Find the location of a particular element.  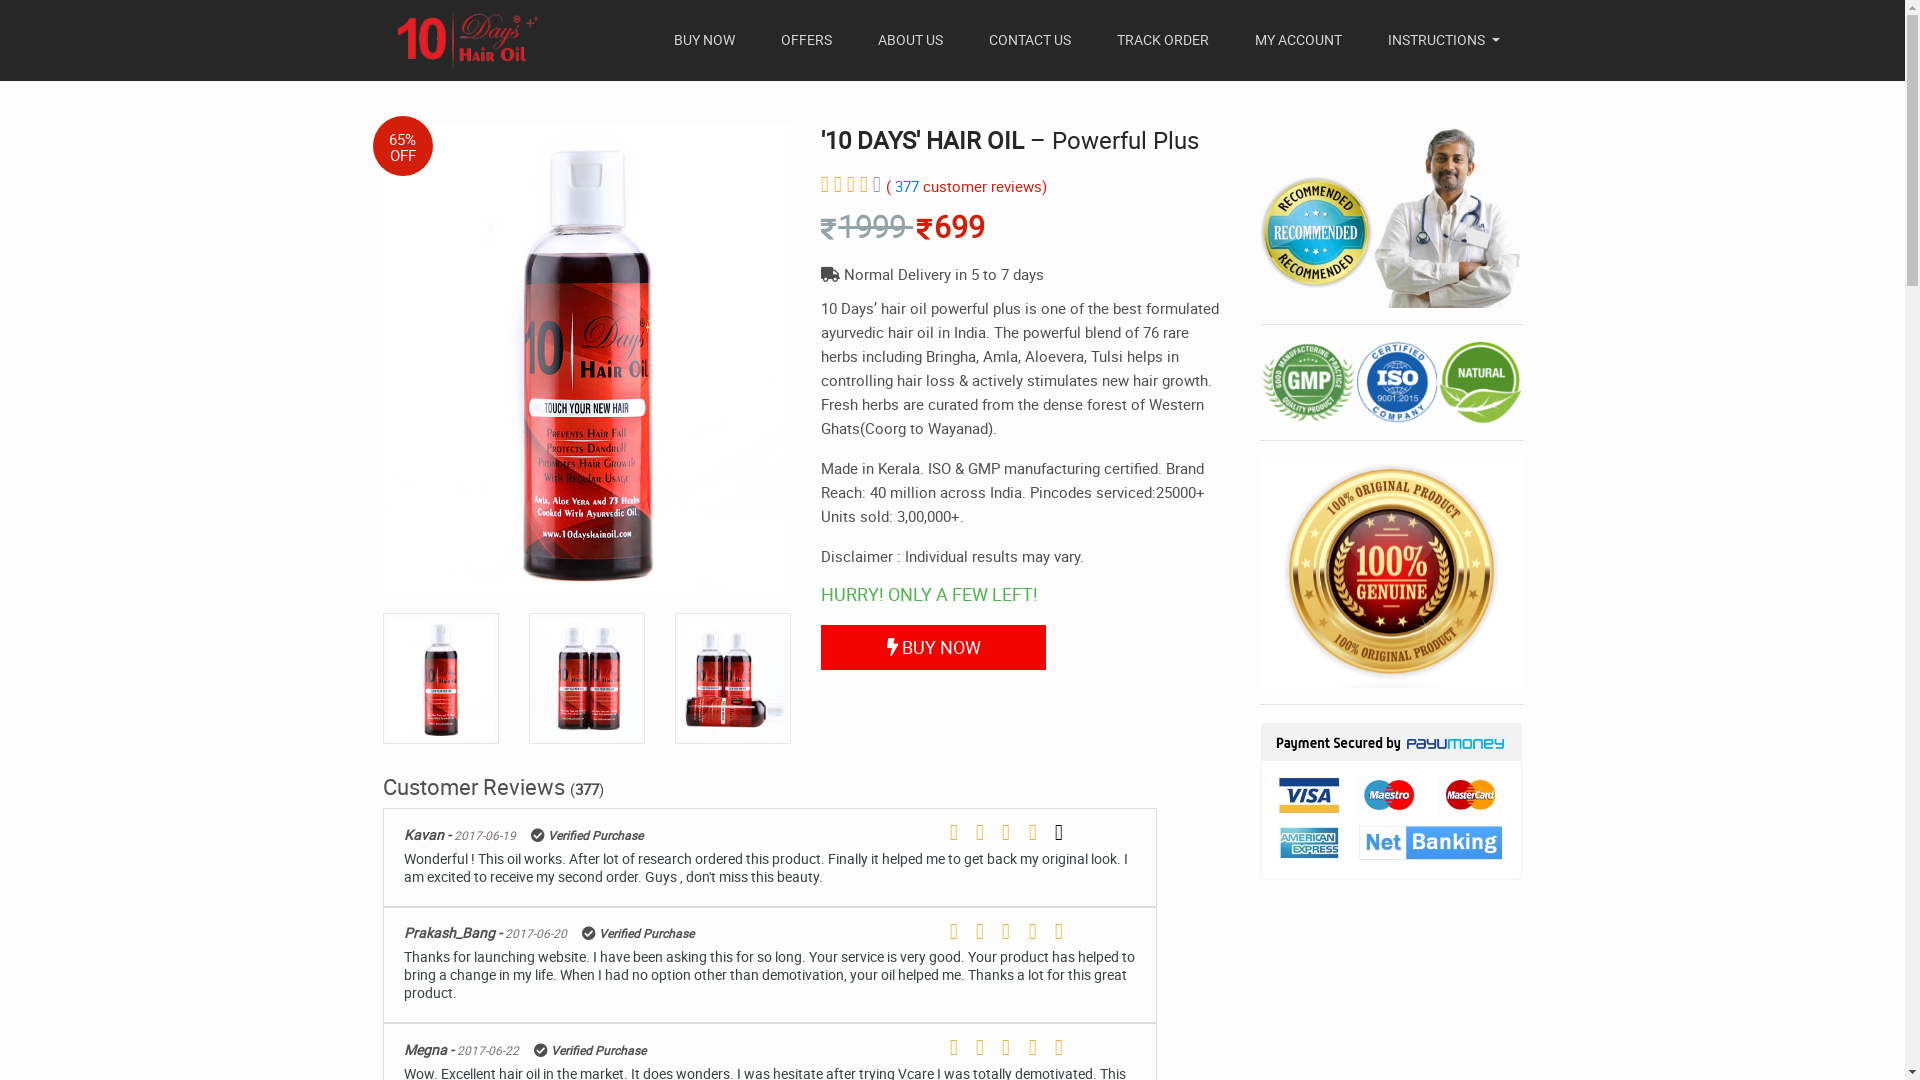

( 377 customer reviews) is located at coordinates (966, 186).